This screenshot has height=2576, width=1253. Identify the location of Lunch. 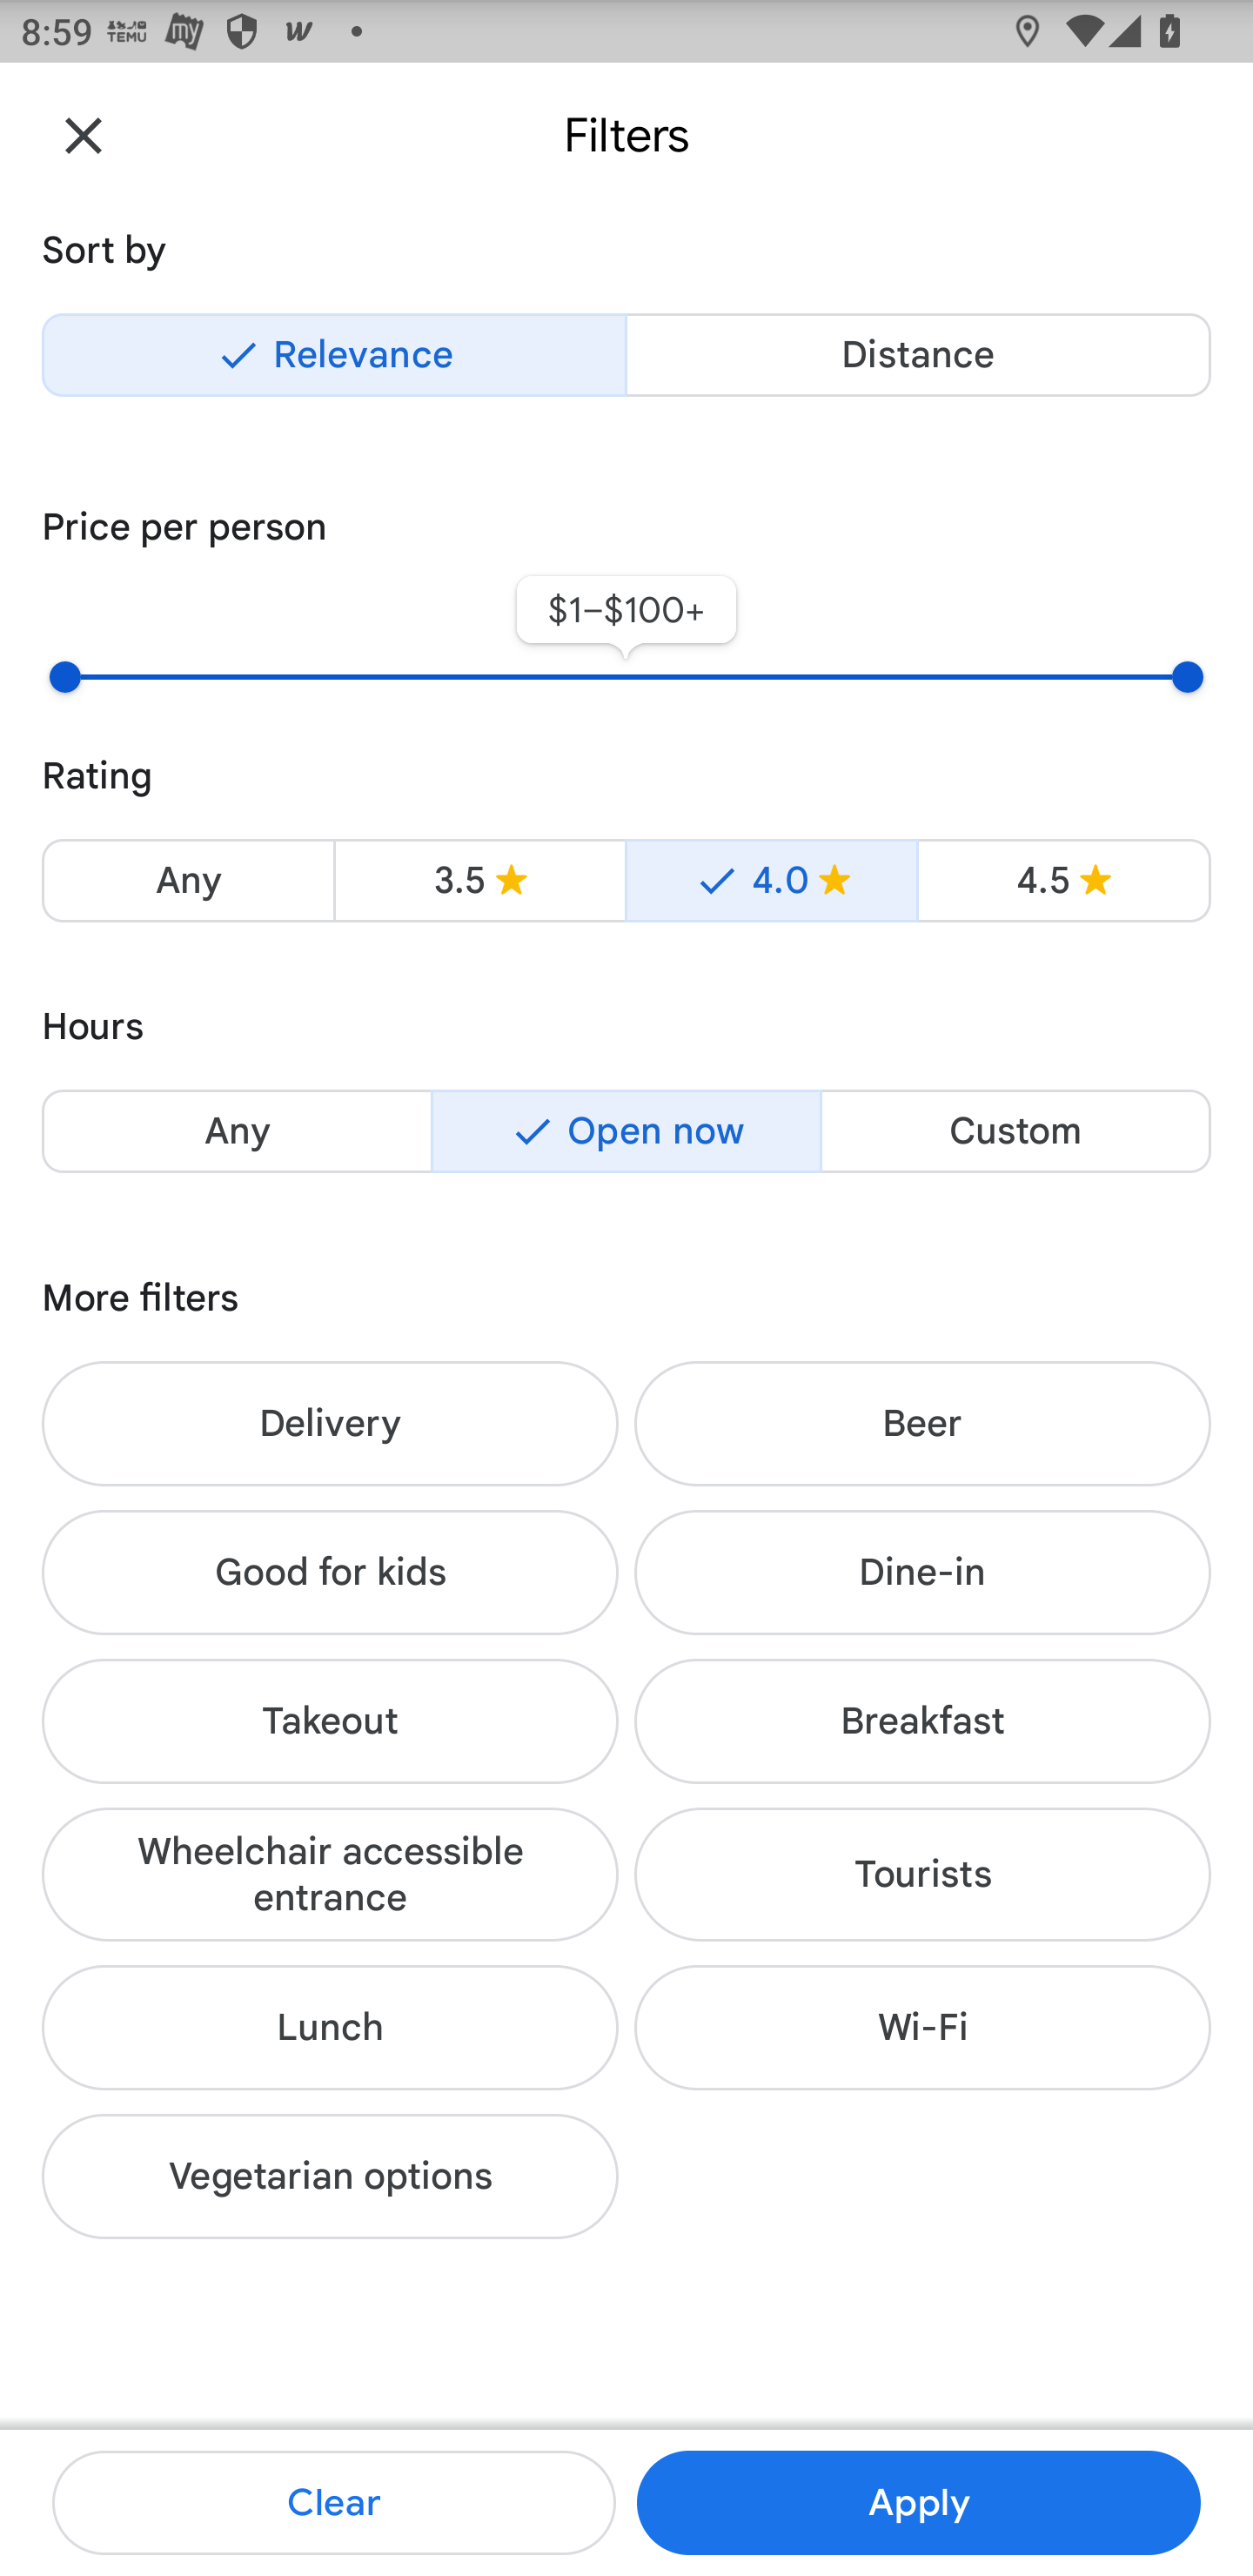
(330, 2027).